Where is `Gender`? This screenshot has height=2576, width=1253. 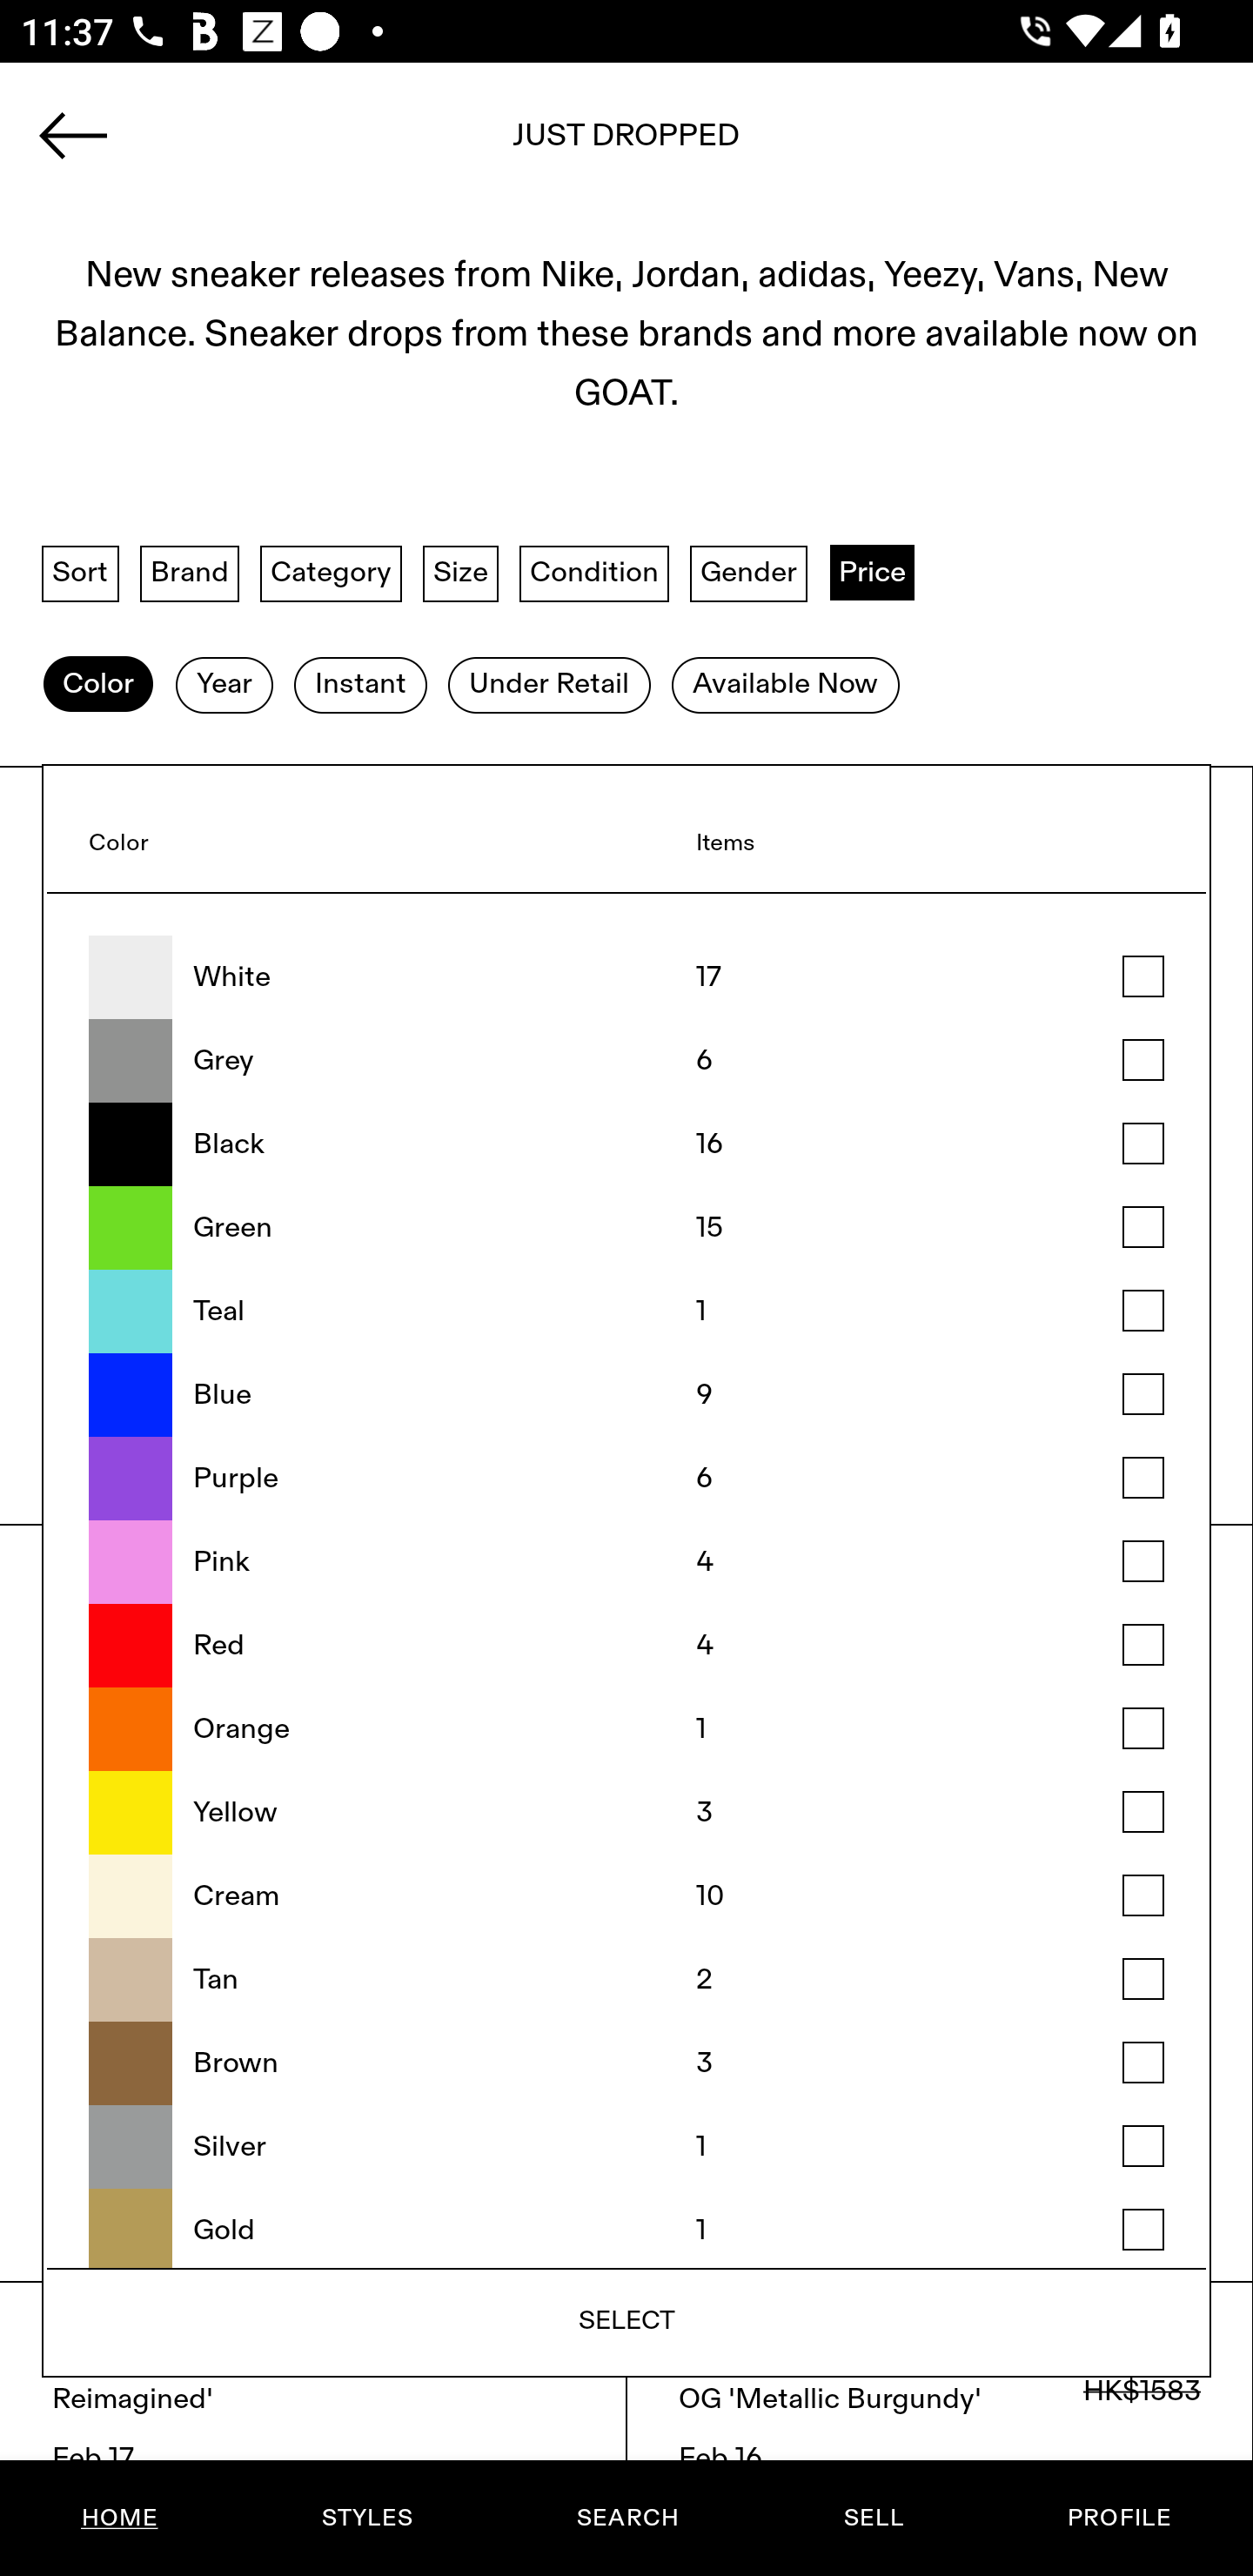 Gender is located at coordinates (748, 573).